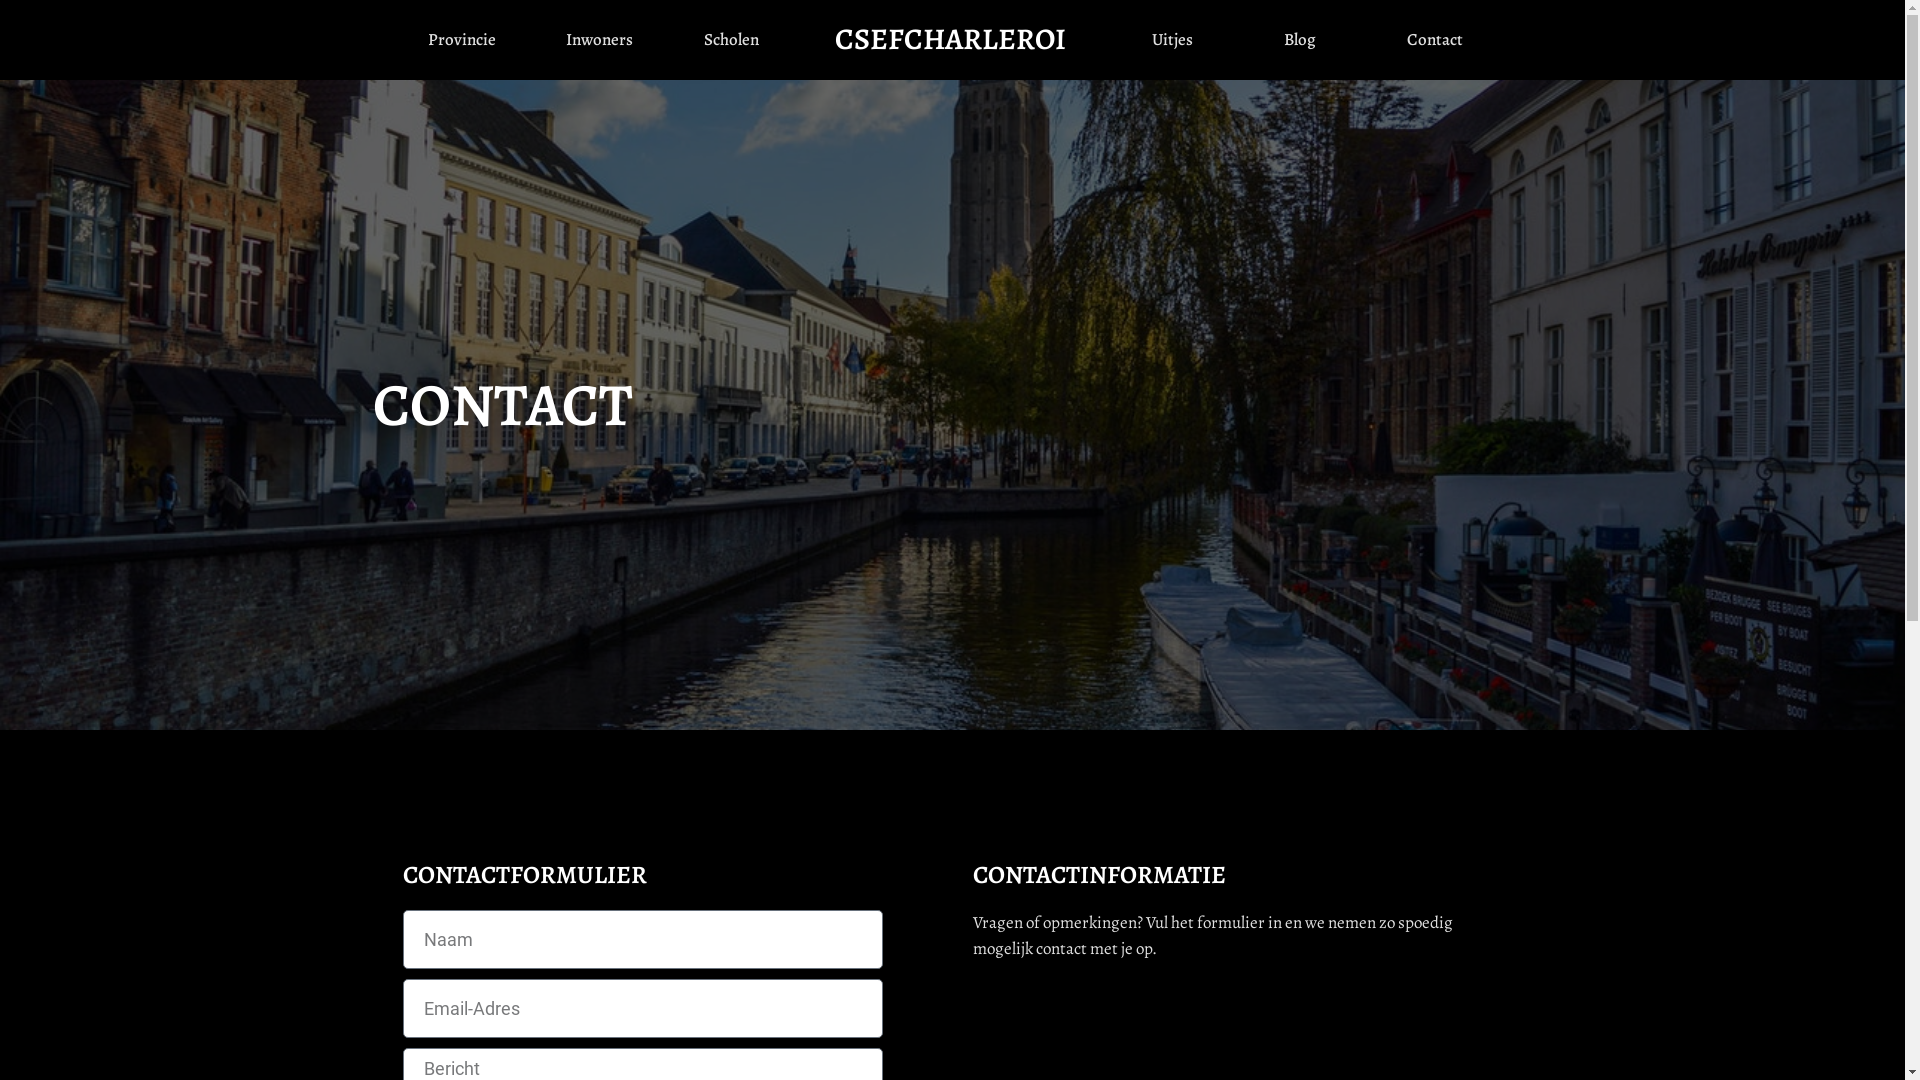 The height and width of the screenshot is (1080, 1920). Describe the element at coordinates (1173, 40) in the screenshot. I see `Uitjes` at that location.